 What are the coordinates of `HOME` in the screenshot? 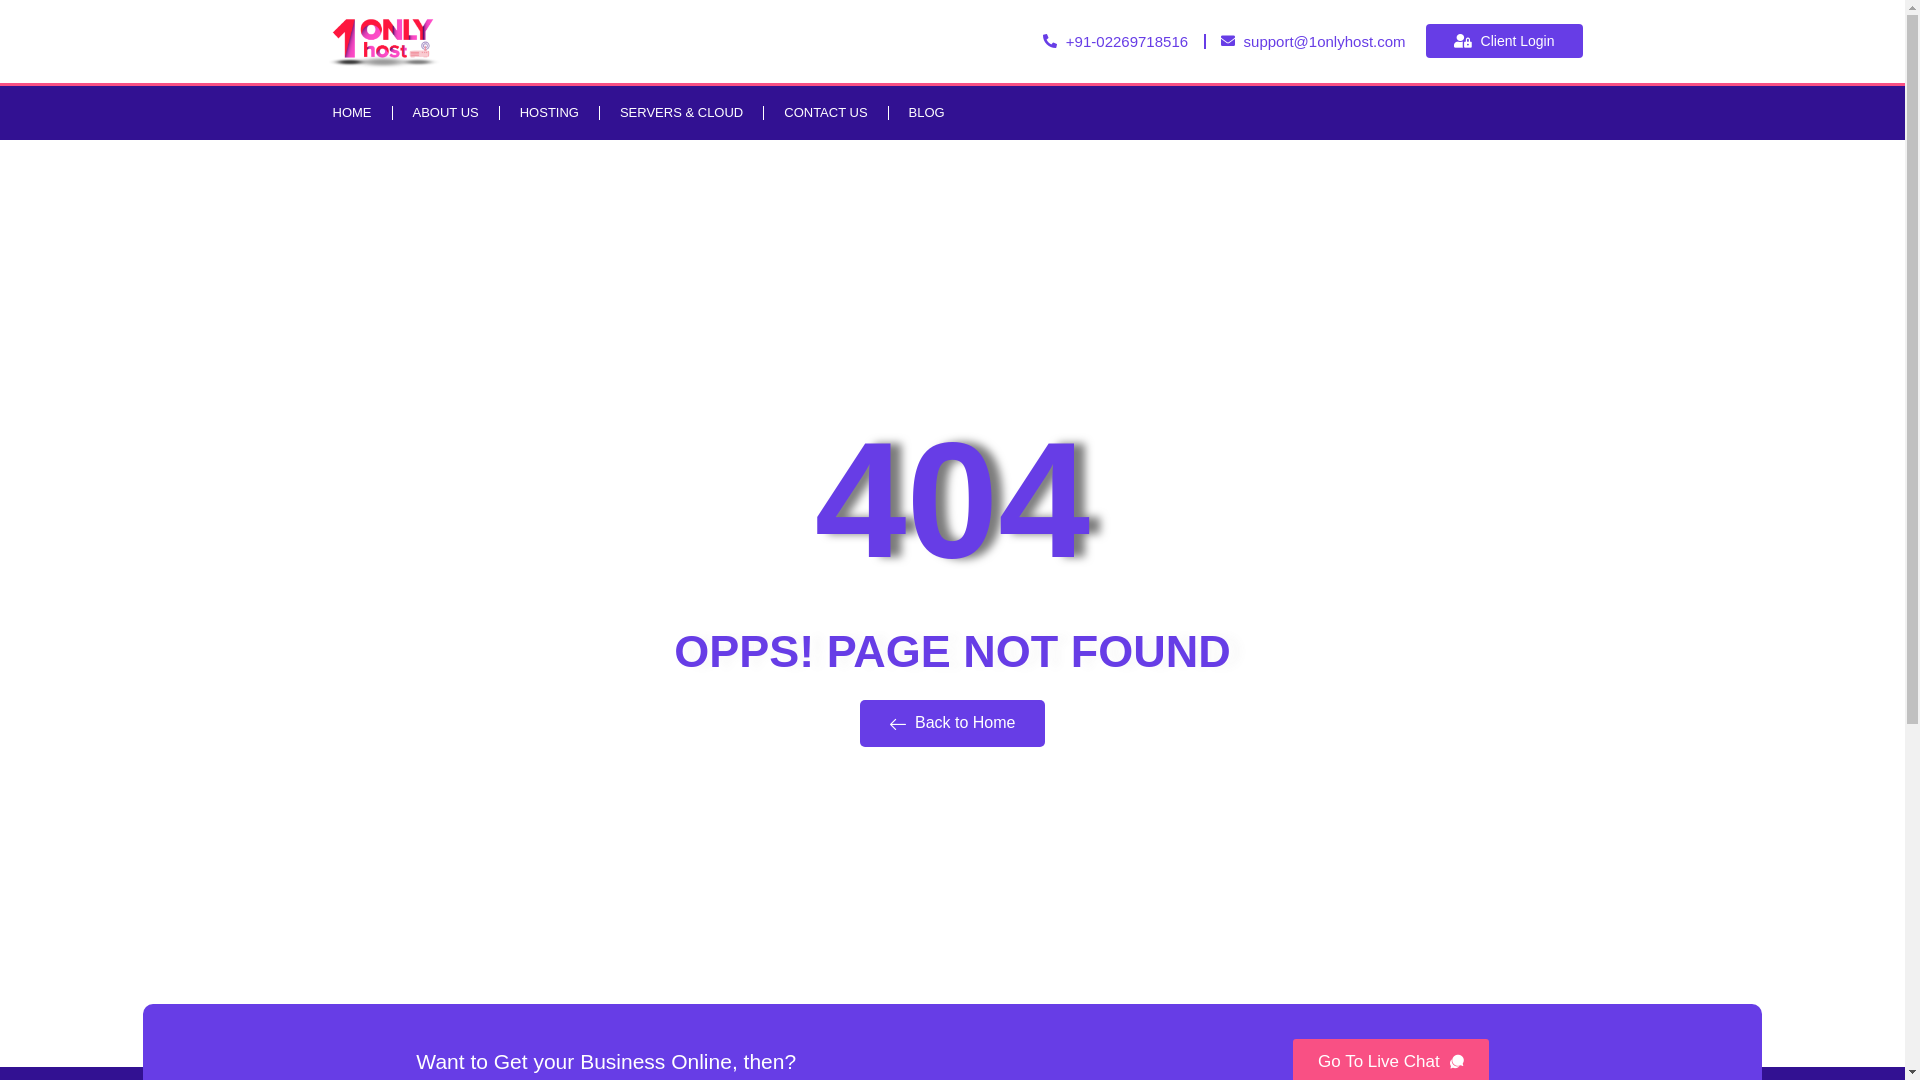 It's located at (352, 113).